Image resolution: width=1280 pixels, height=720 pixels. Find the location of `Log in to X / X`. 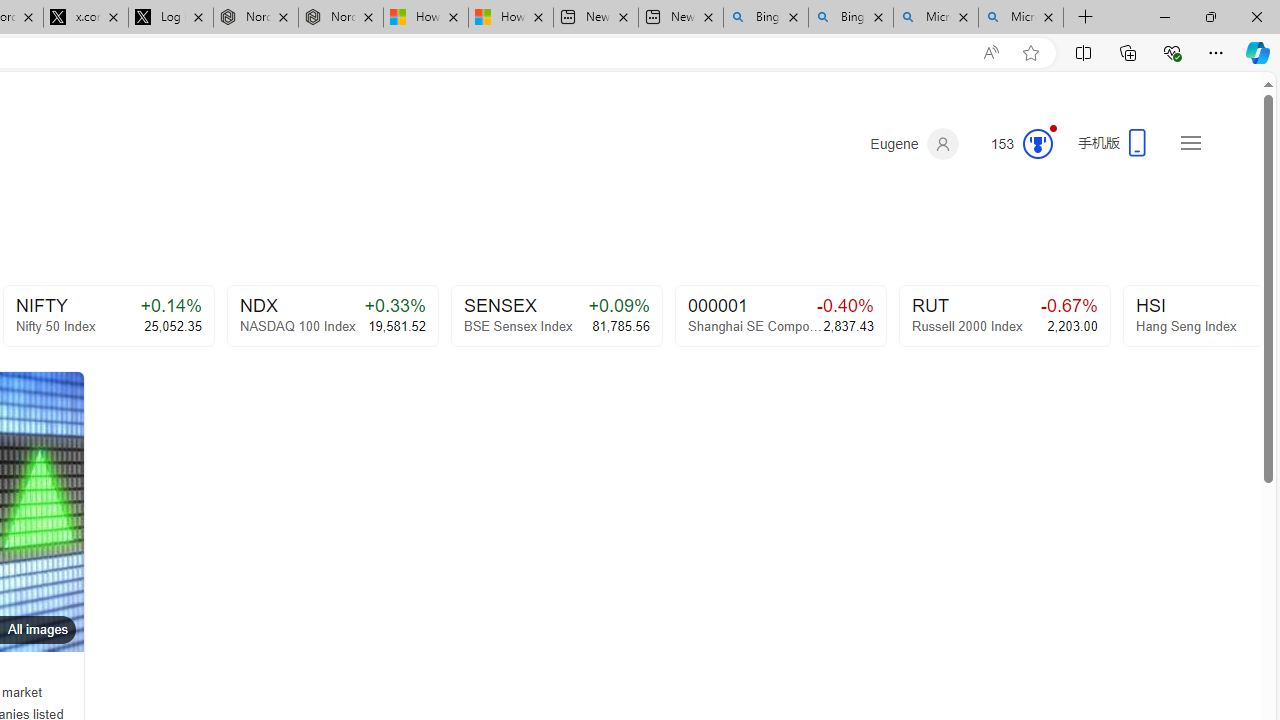

Log in to X / X is located at coordinates (170, 18).